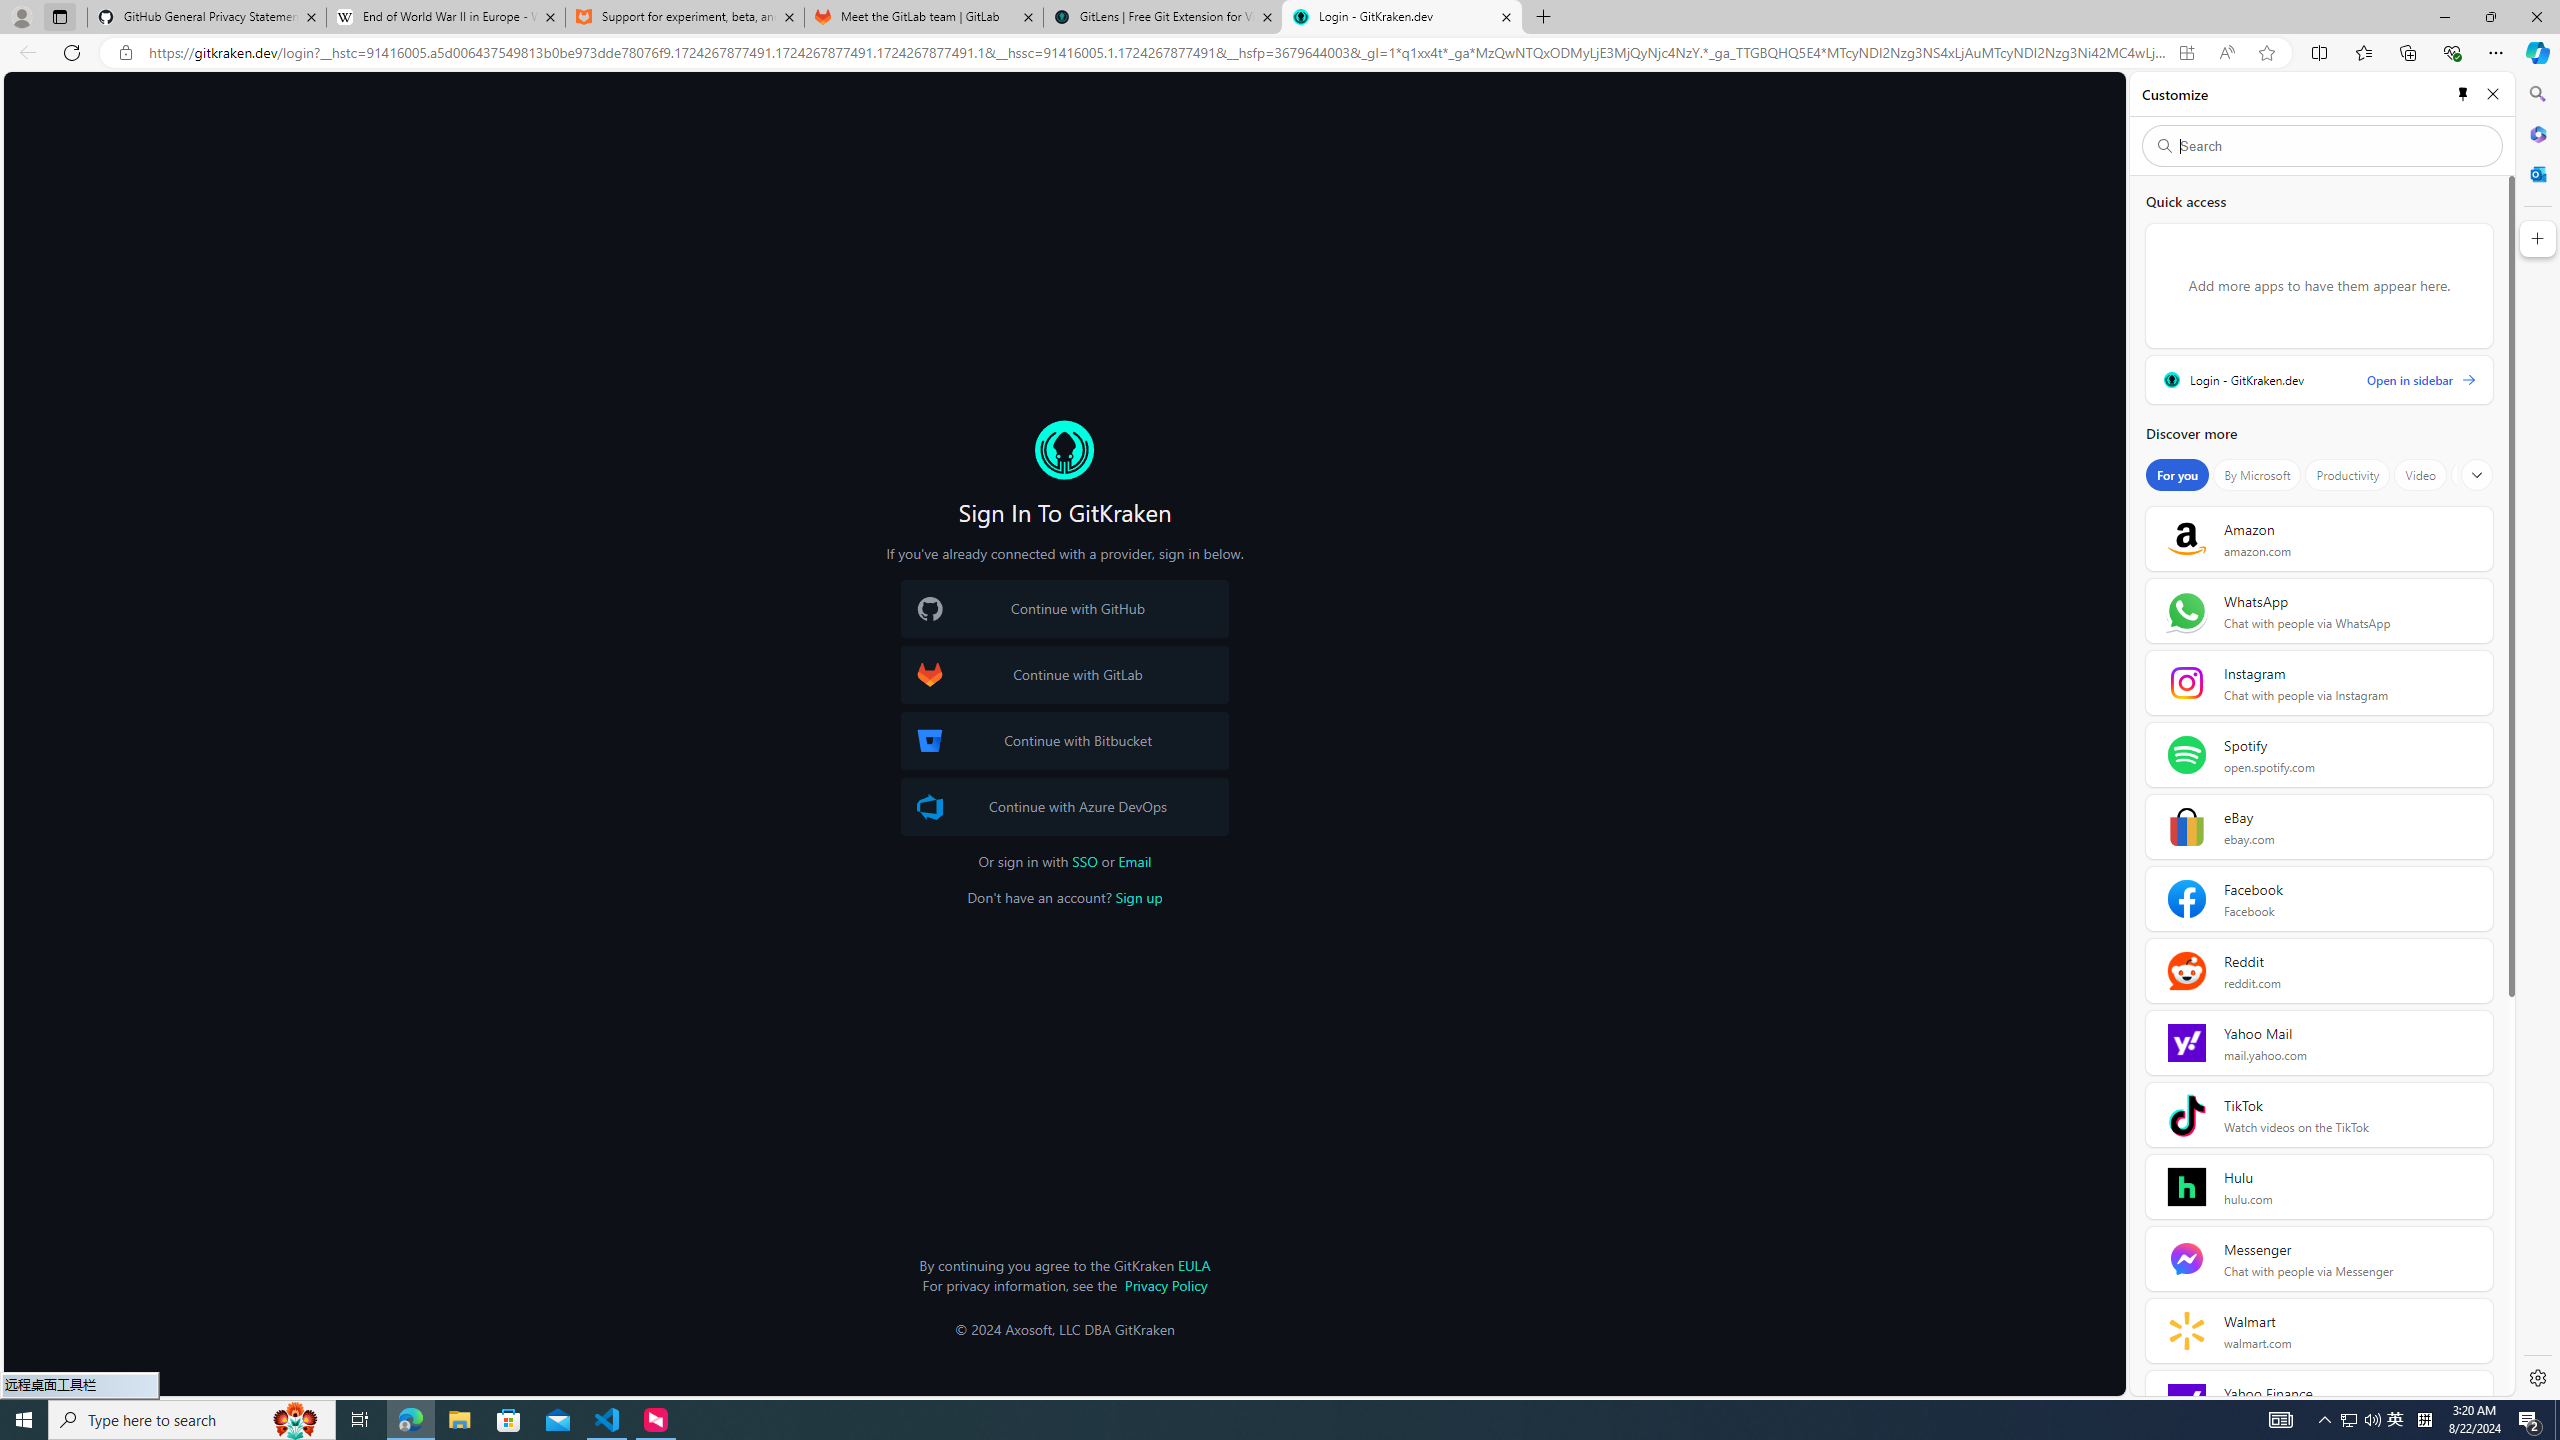  What do you see at coordinates (1194, 1264) in the screenshot?
I see `EULA` at bounding box center [1194, 1264].